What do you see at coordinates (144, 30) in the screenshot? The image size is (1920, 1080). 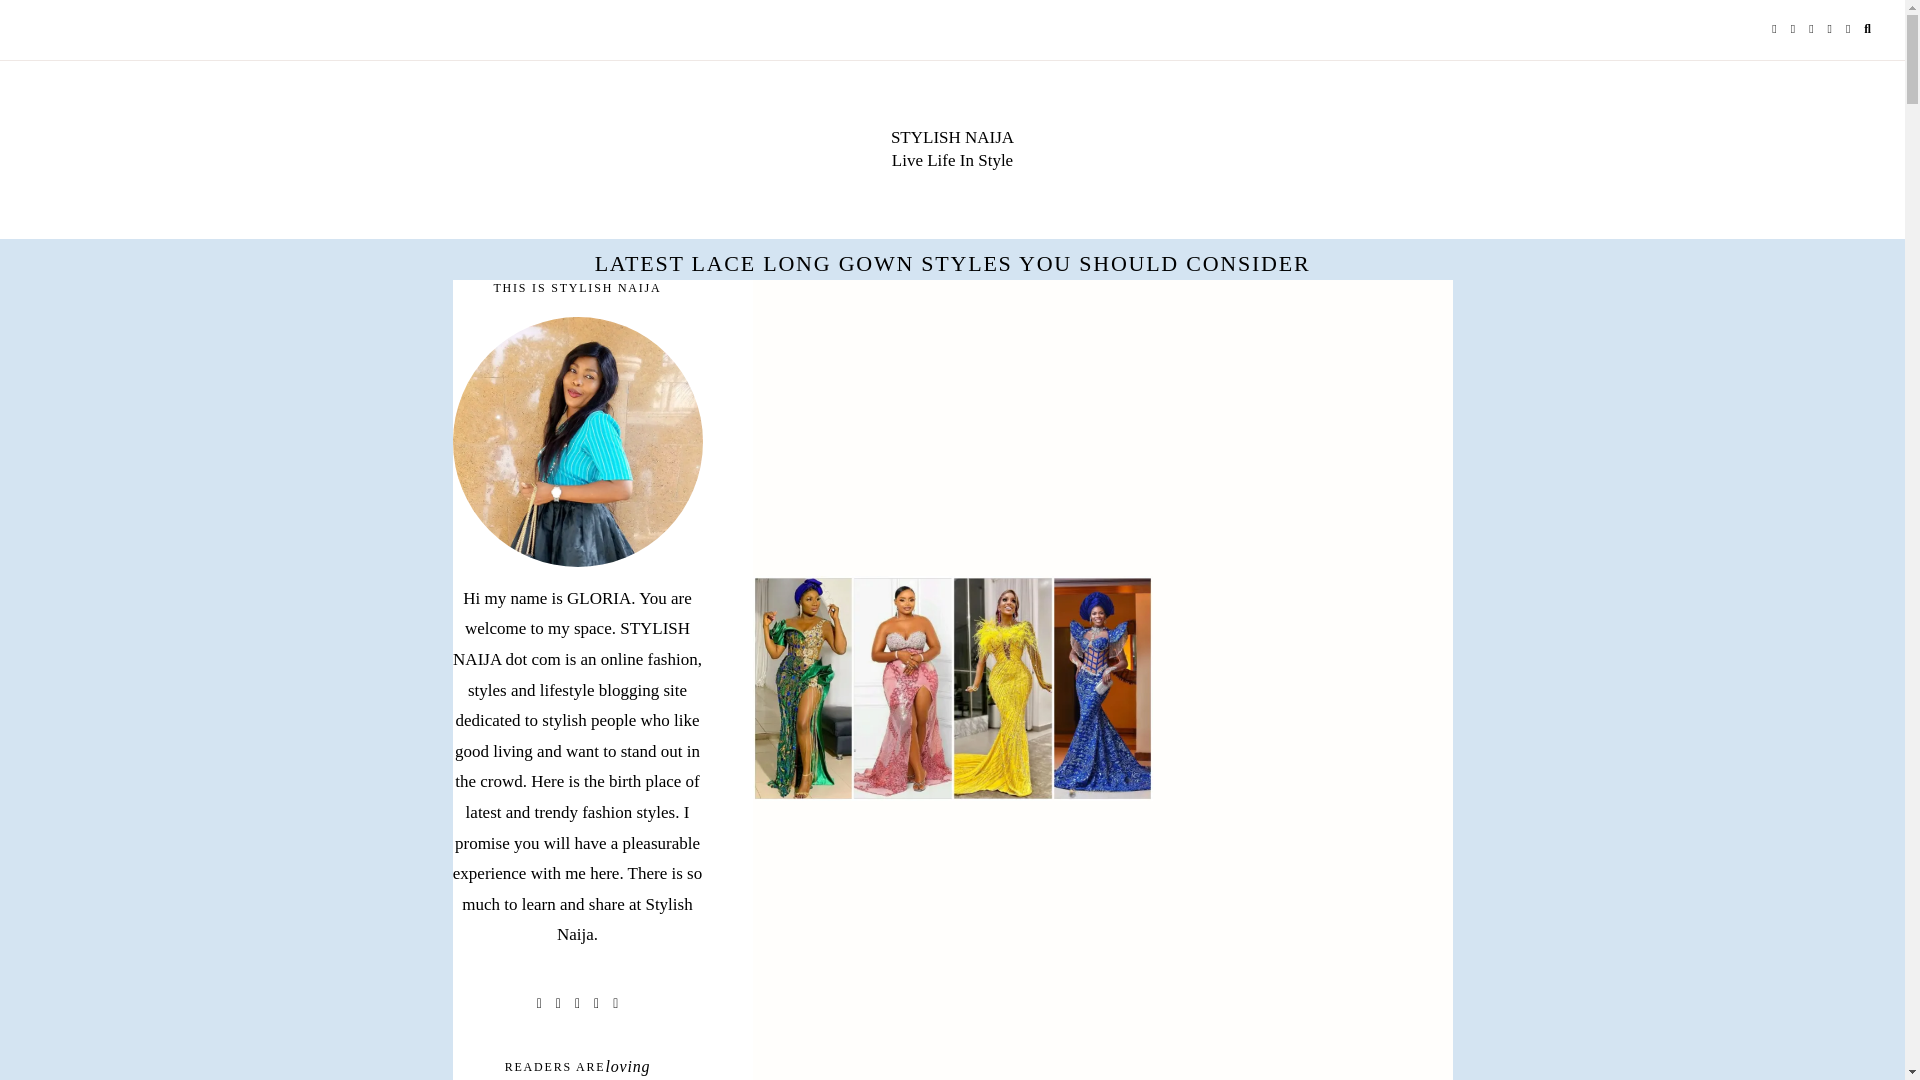 I see `ABOUT ME` at bounding box center [144, 30].